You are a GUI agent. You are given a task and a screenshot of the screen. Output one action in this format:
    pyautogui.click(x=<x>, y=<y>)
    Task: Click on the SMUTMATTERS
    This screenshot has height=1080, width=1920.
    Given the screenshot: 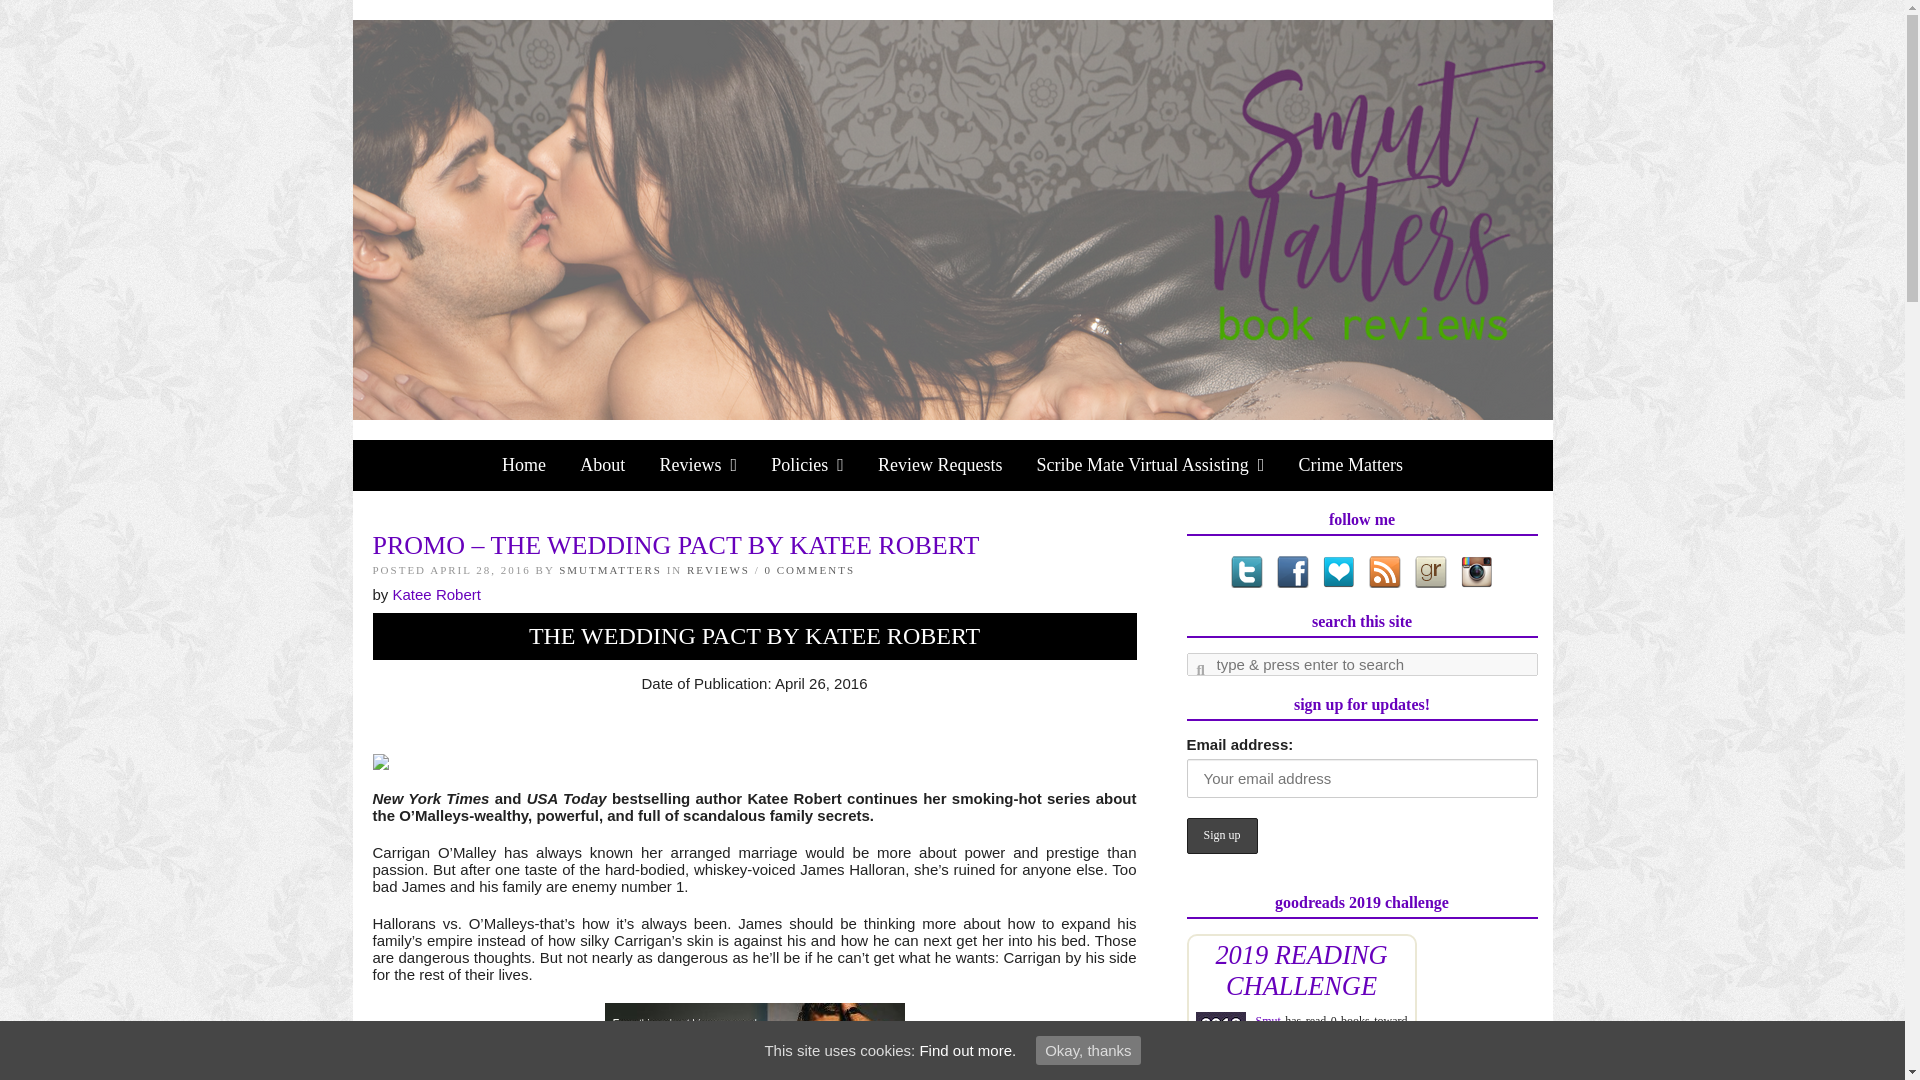 What is the action you would take?
    pyautogui.click(x=610, y=569)
    